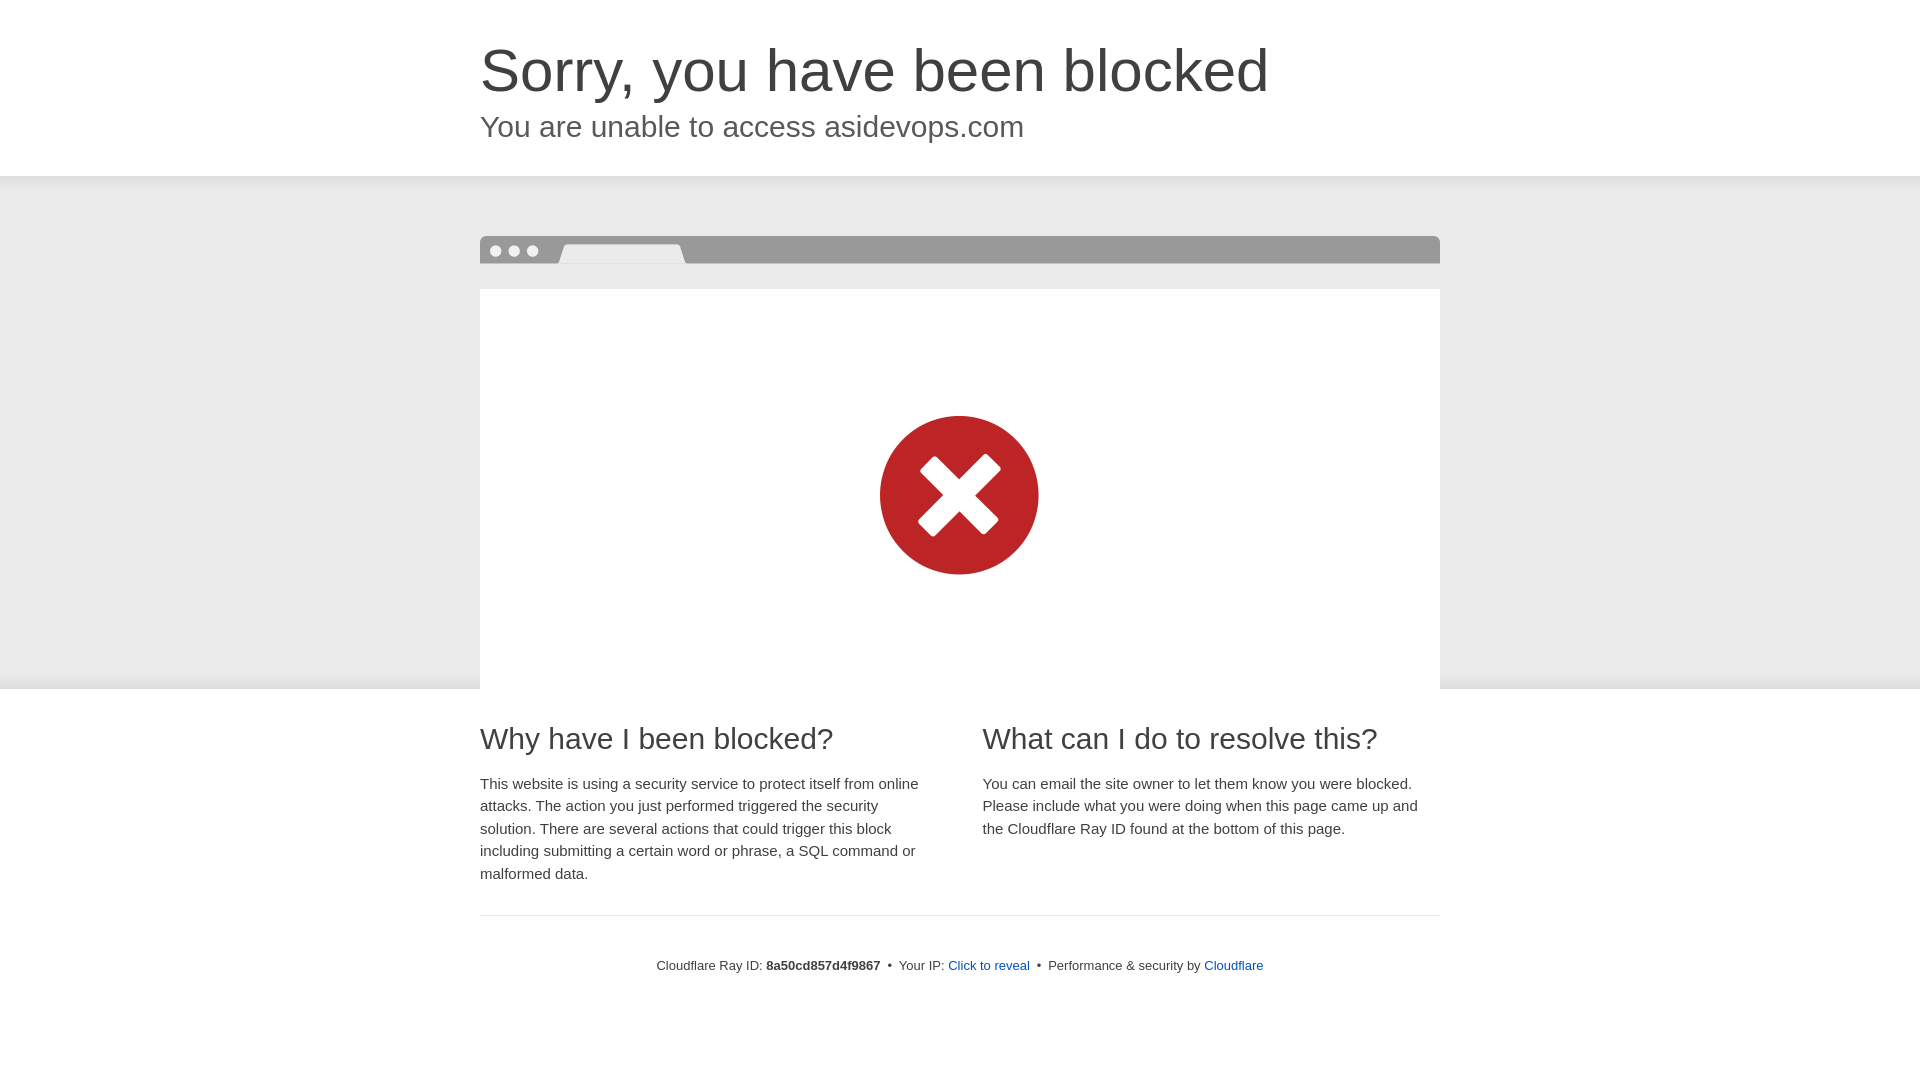 The height and width of the screenshot is (1080, 1920). I want to click on Click to reveal, so click(988, 966).